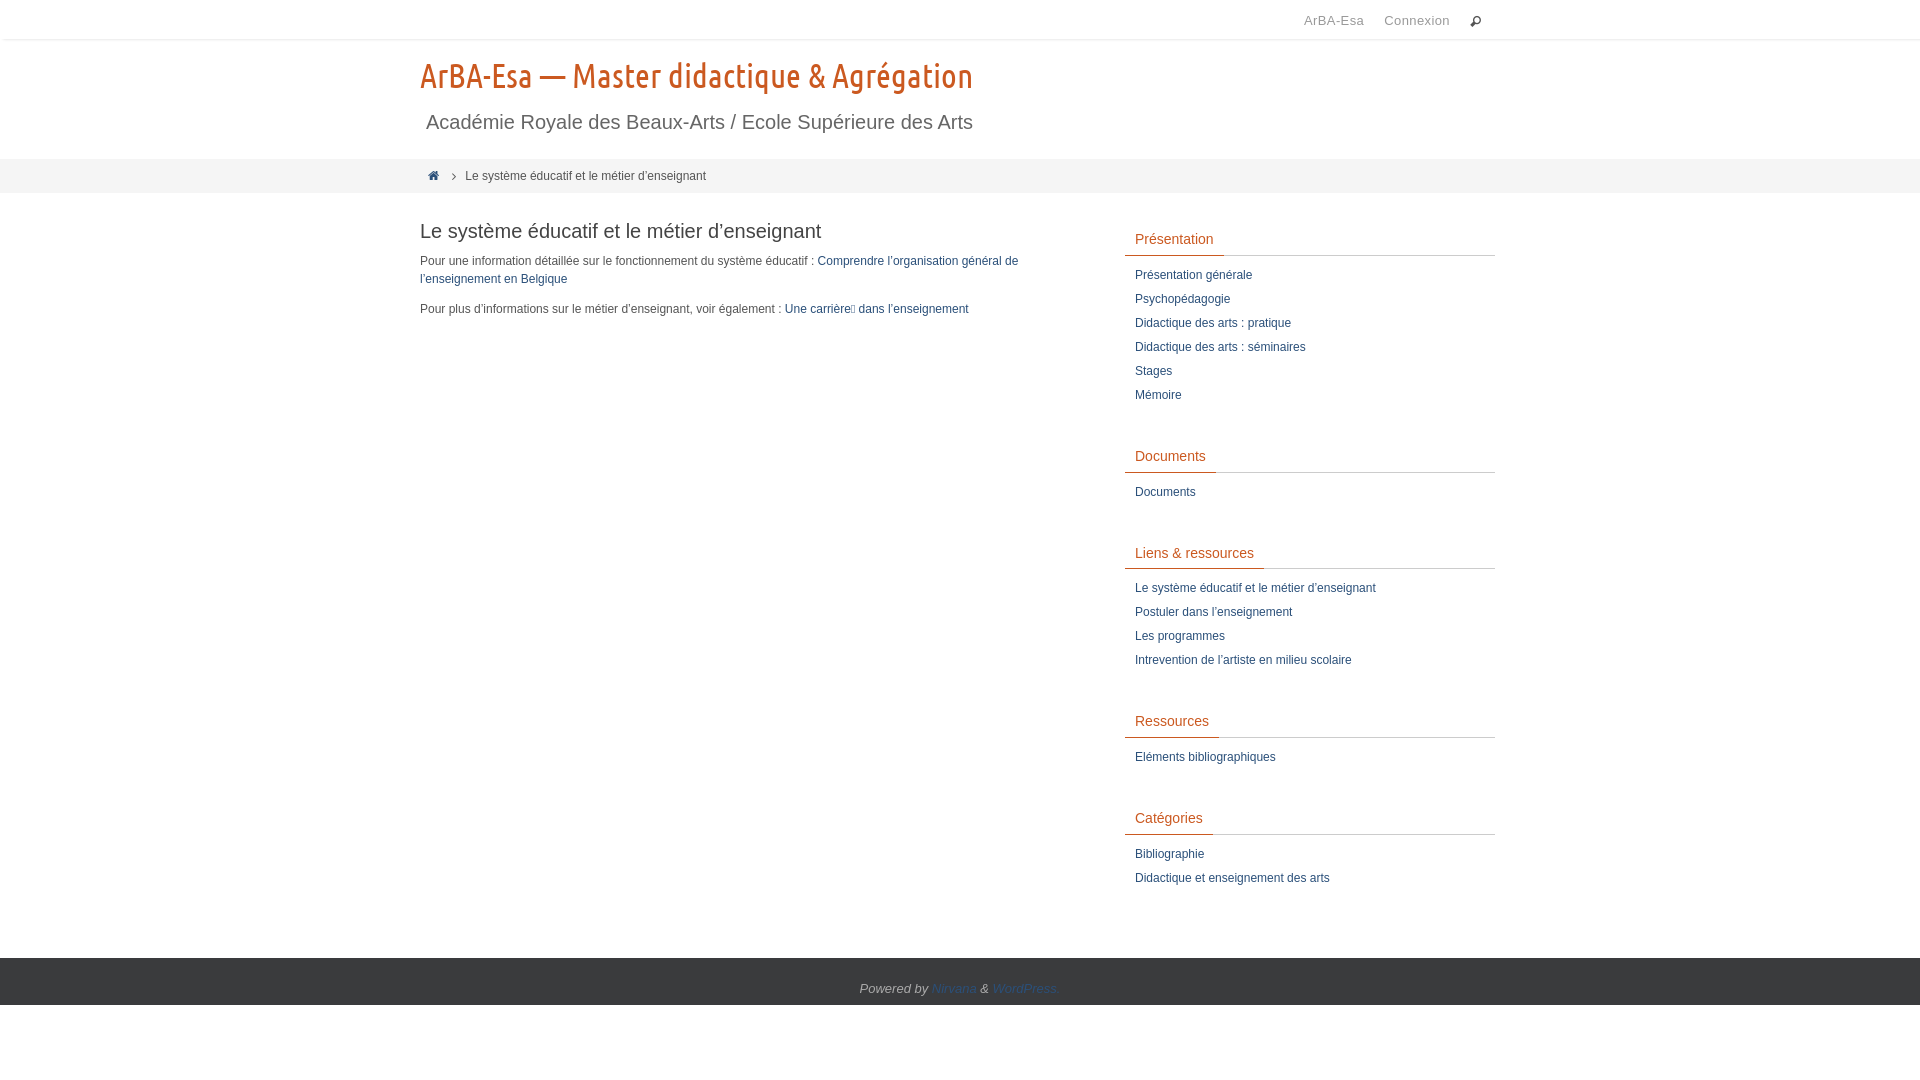 The image size is (1920, 1080). Describe the element at coordinates (1232, 878) in the screenshot. I see `Didactique et enseignement des arts` at that location.